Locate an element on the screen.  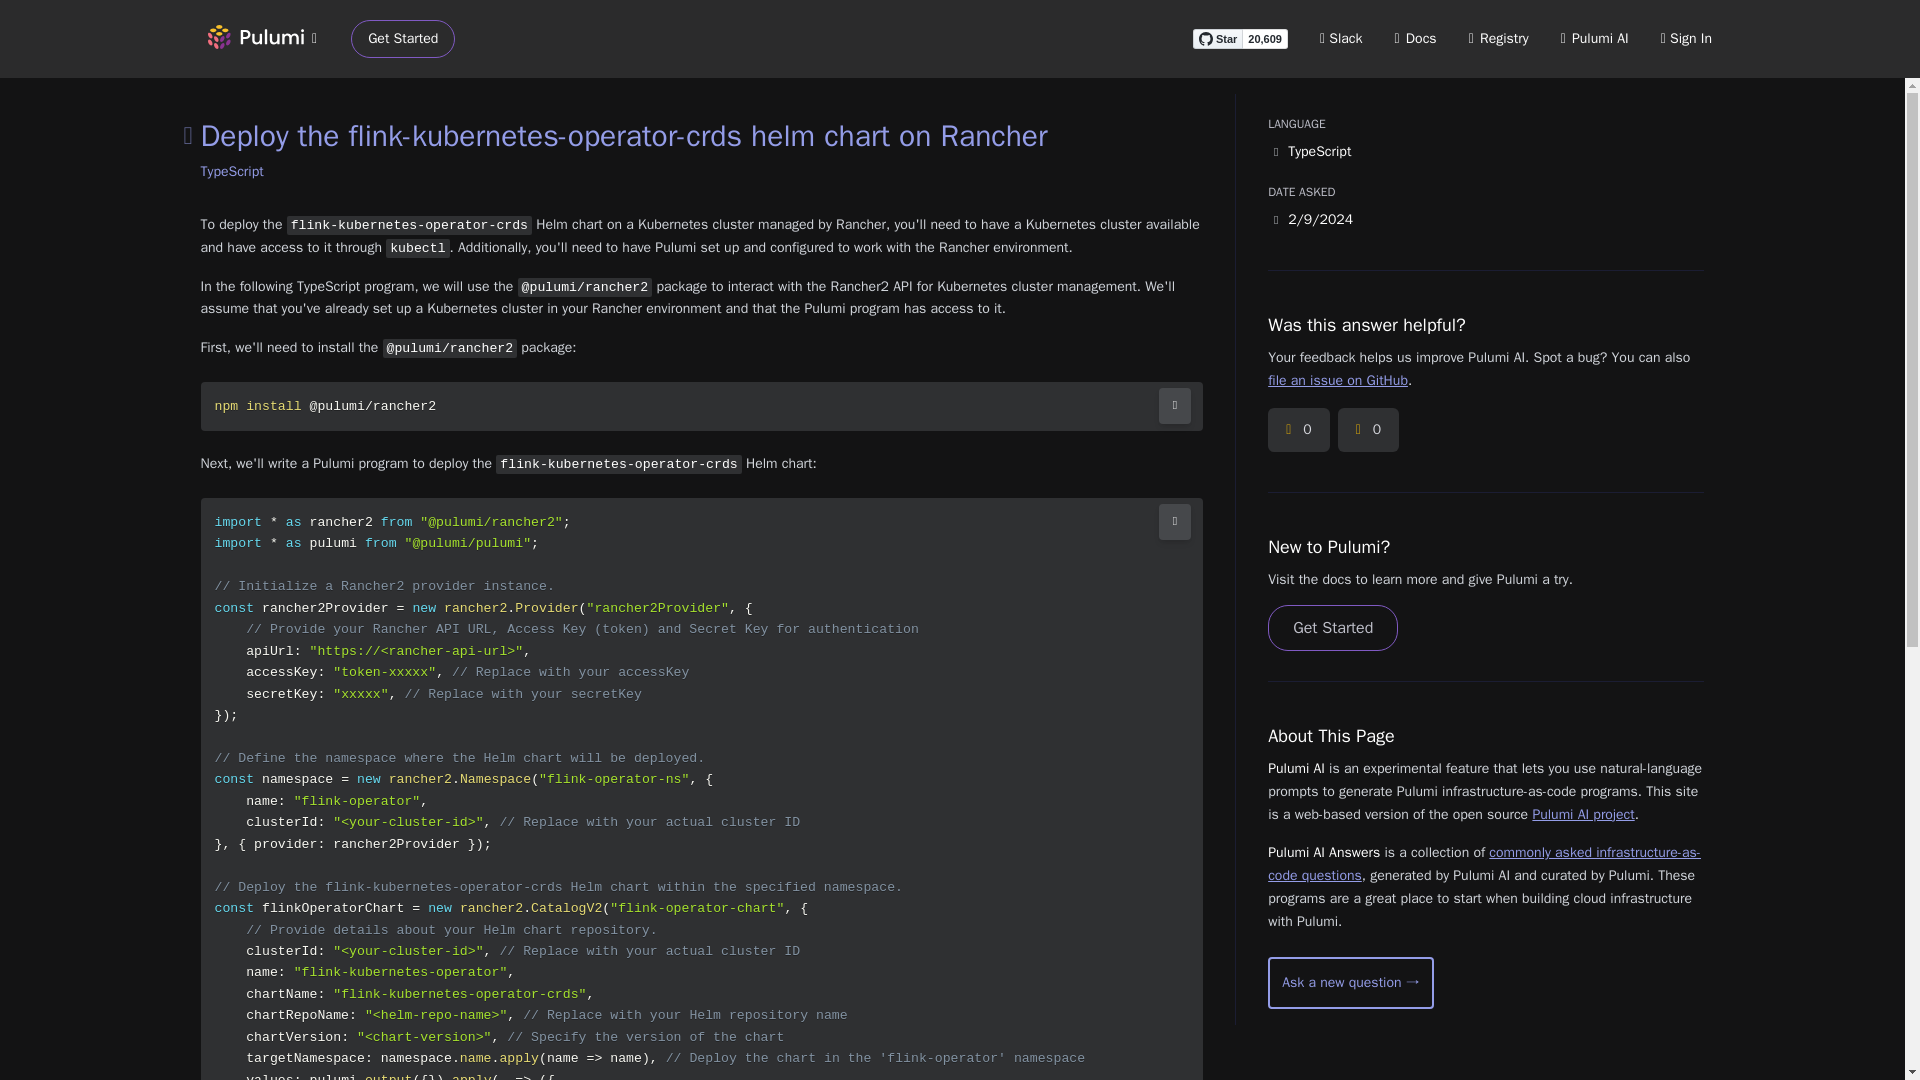
Get Started is located at coordinates (403, 39).